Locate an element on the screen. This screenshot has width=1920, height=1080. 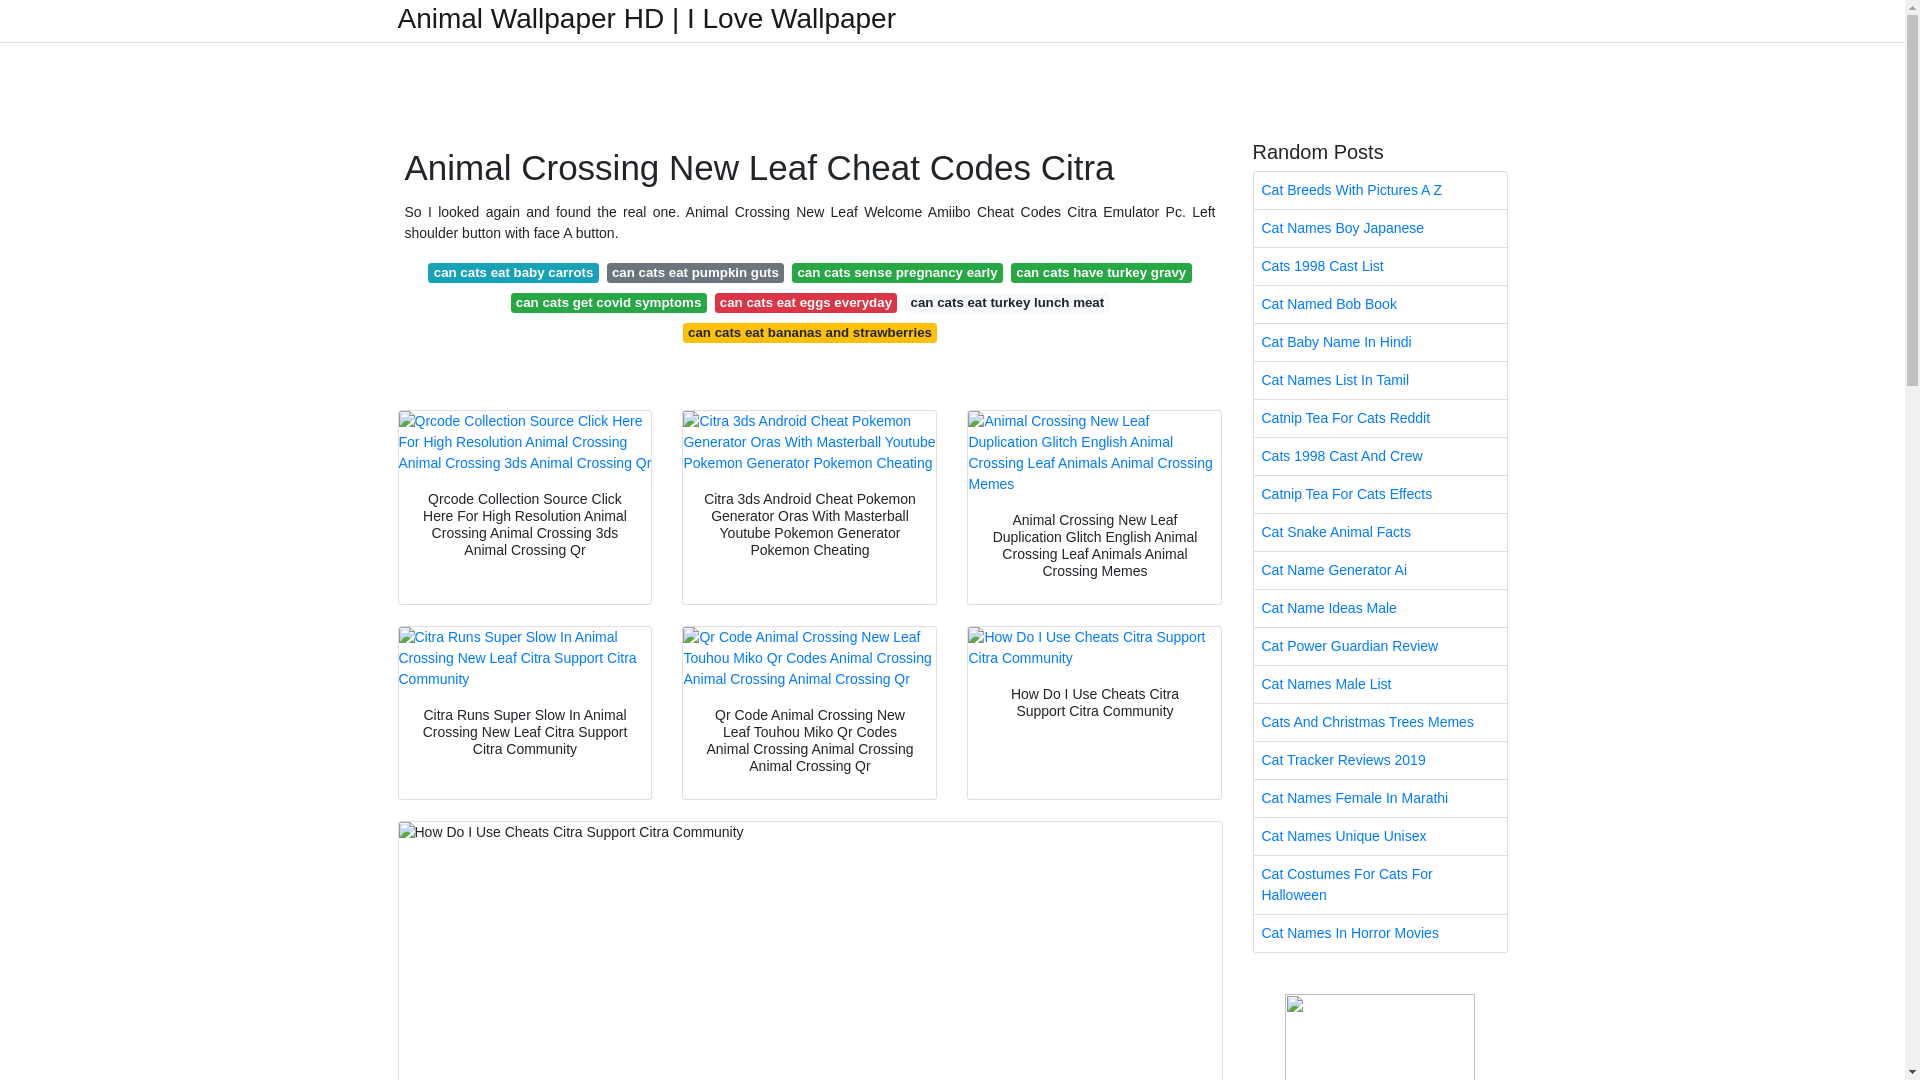
Cat Names Boy Japanese is located at coordinates (1380, 228).